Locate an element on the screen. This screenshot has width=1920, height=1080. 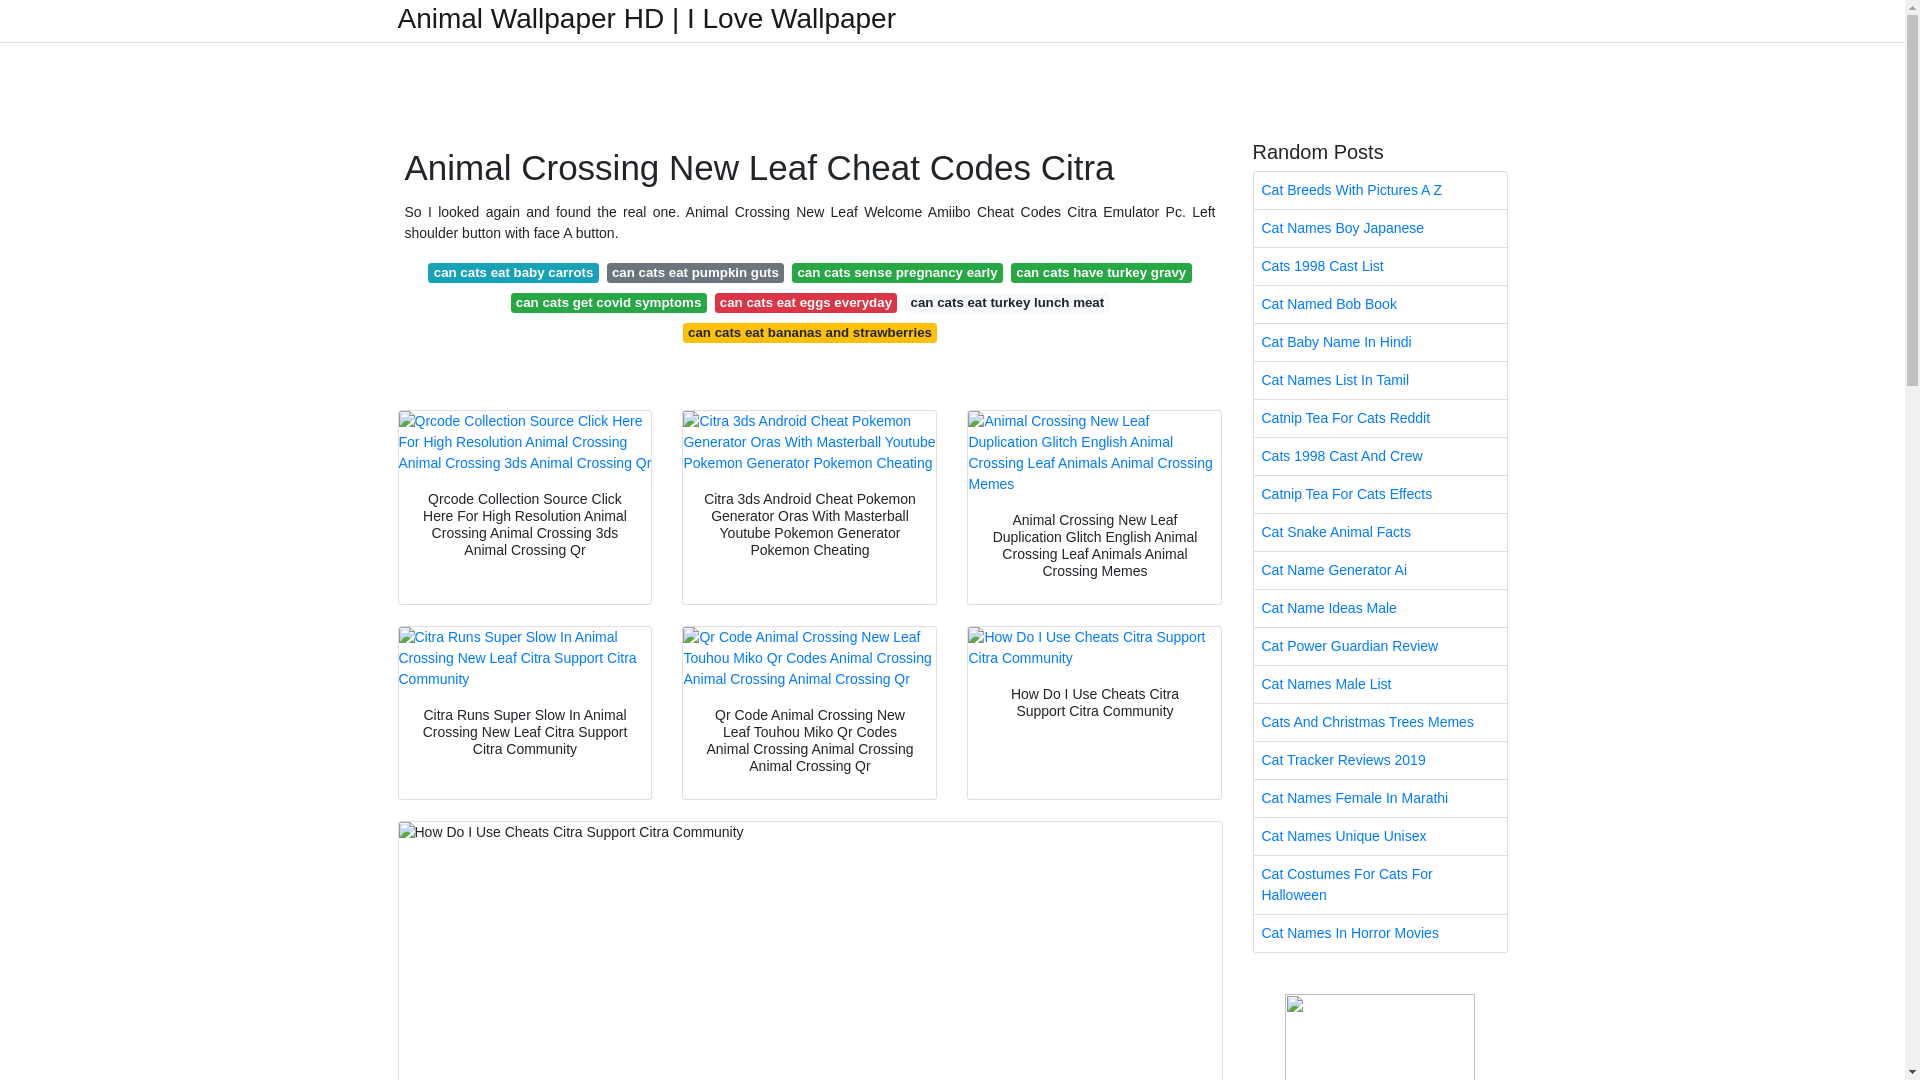
Cat Names Boy Japanese is located at coordinates (1380, 228).